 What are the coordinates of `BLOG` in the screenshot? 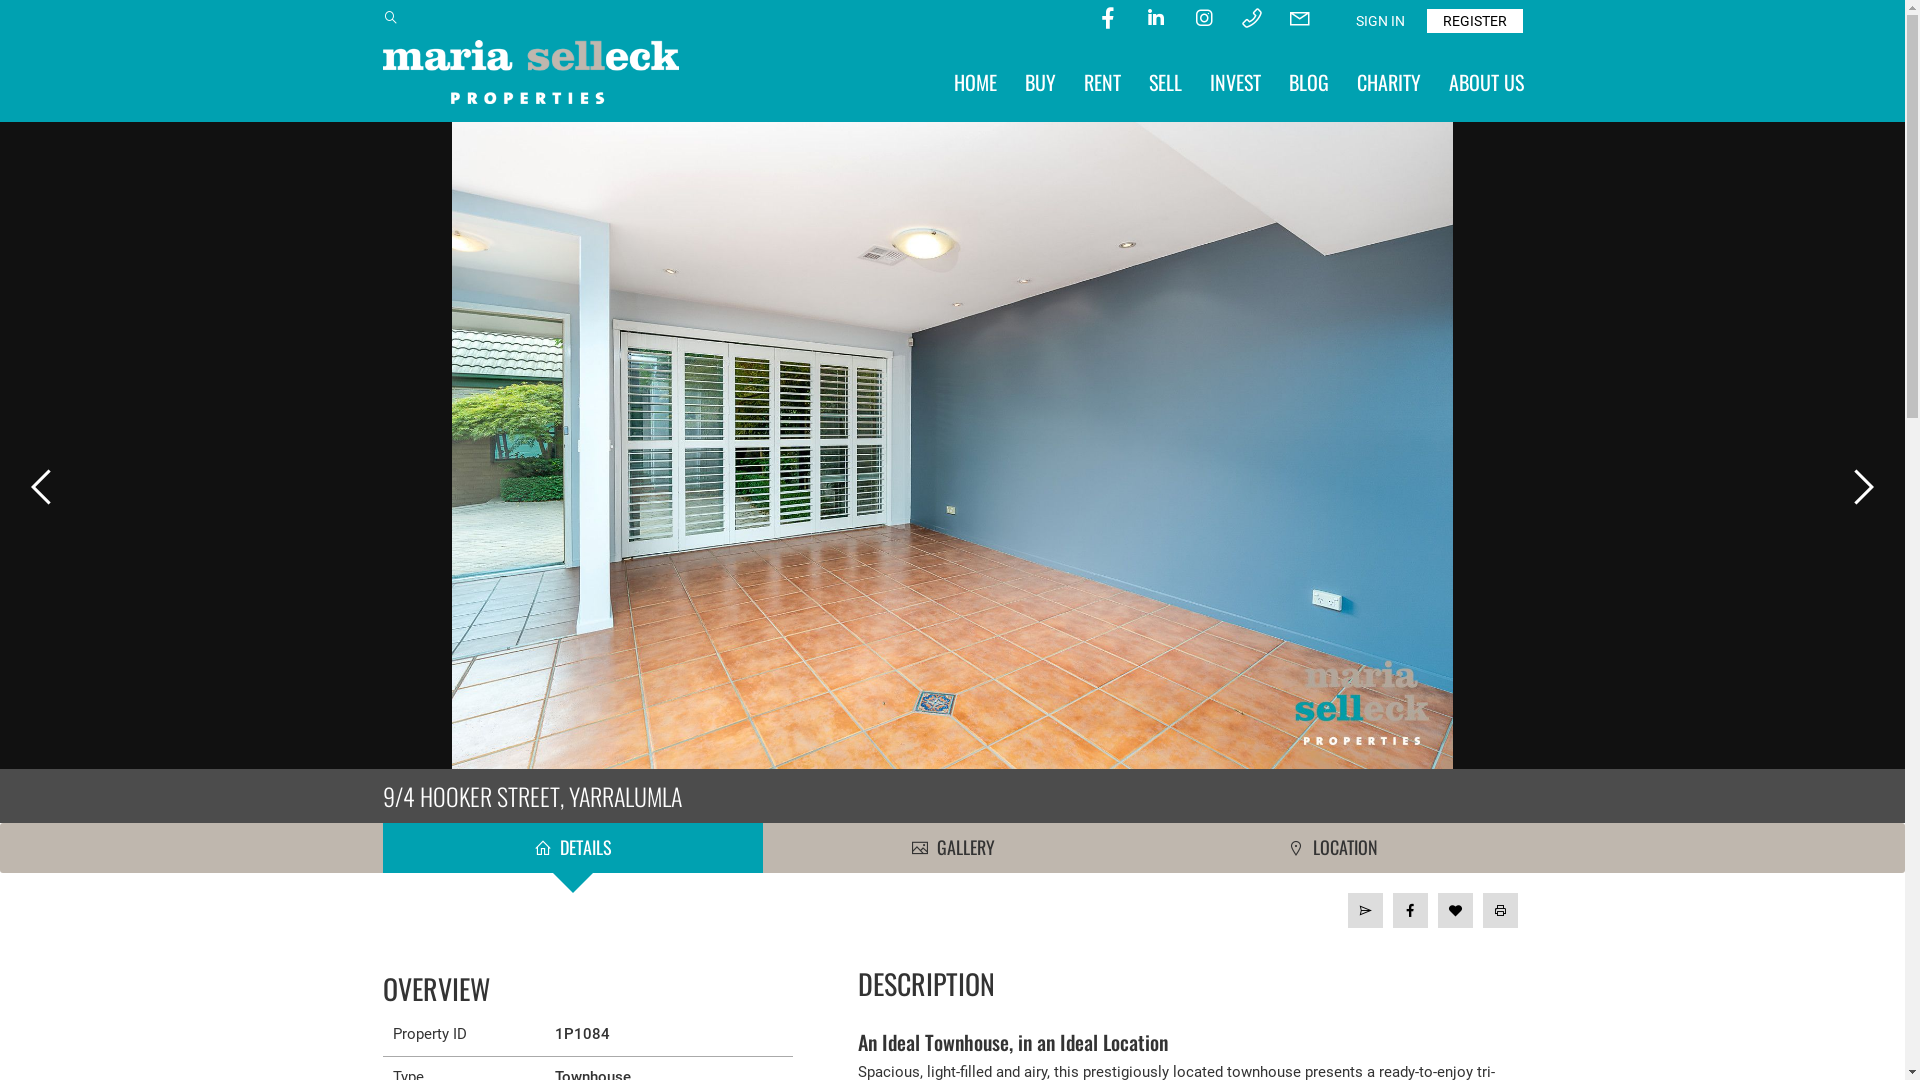 It's located at (1308, 82).